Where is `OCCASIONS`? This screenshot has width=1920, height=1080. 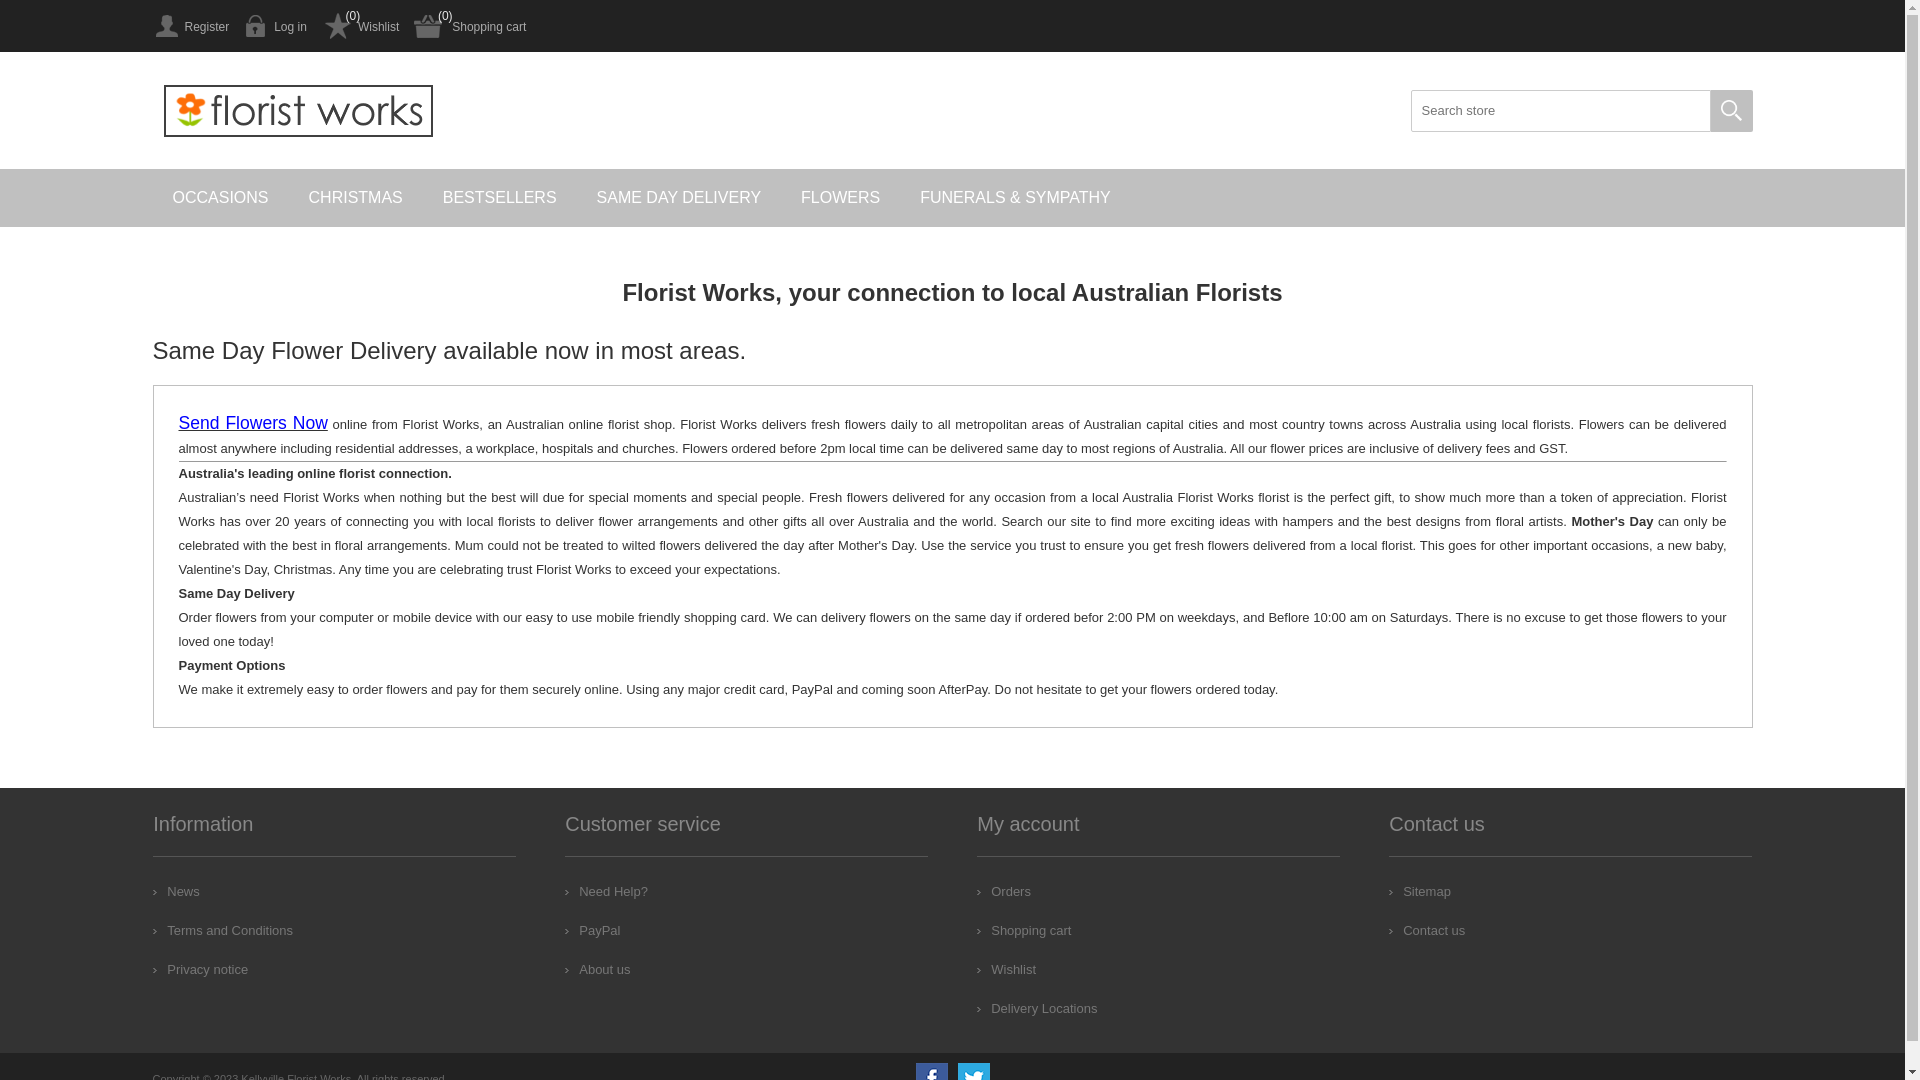 OCCASIONS is located at coordinates (220, 198).